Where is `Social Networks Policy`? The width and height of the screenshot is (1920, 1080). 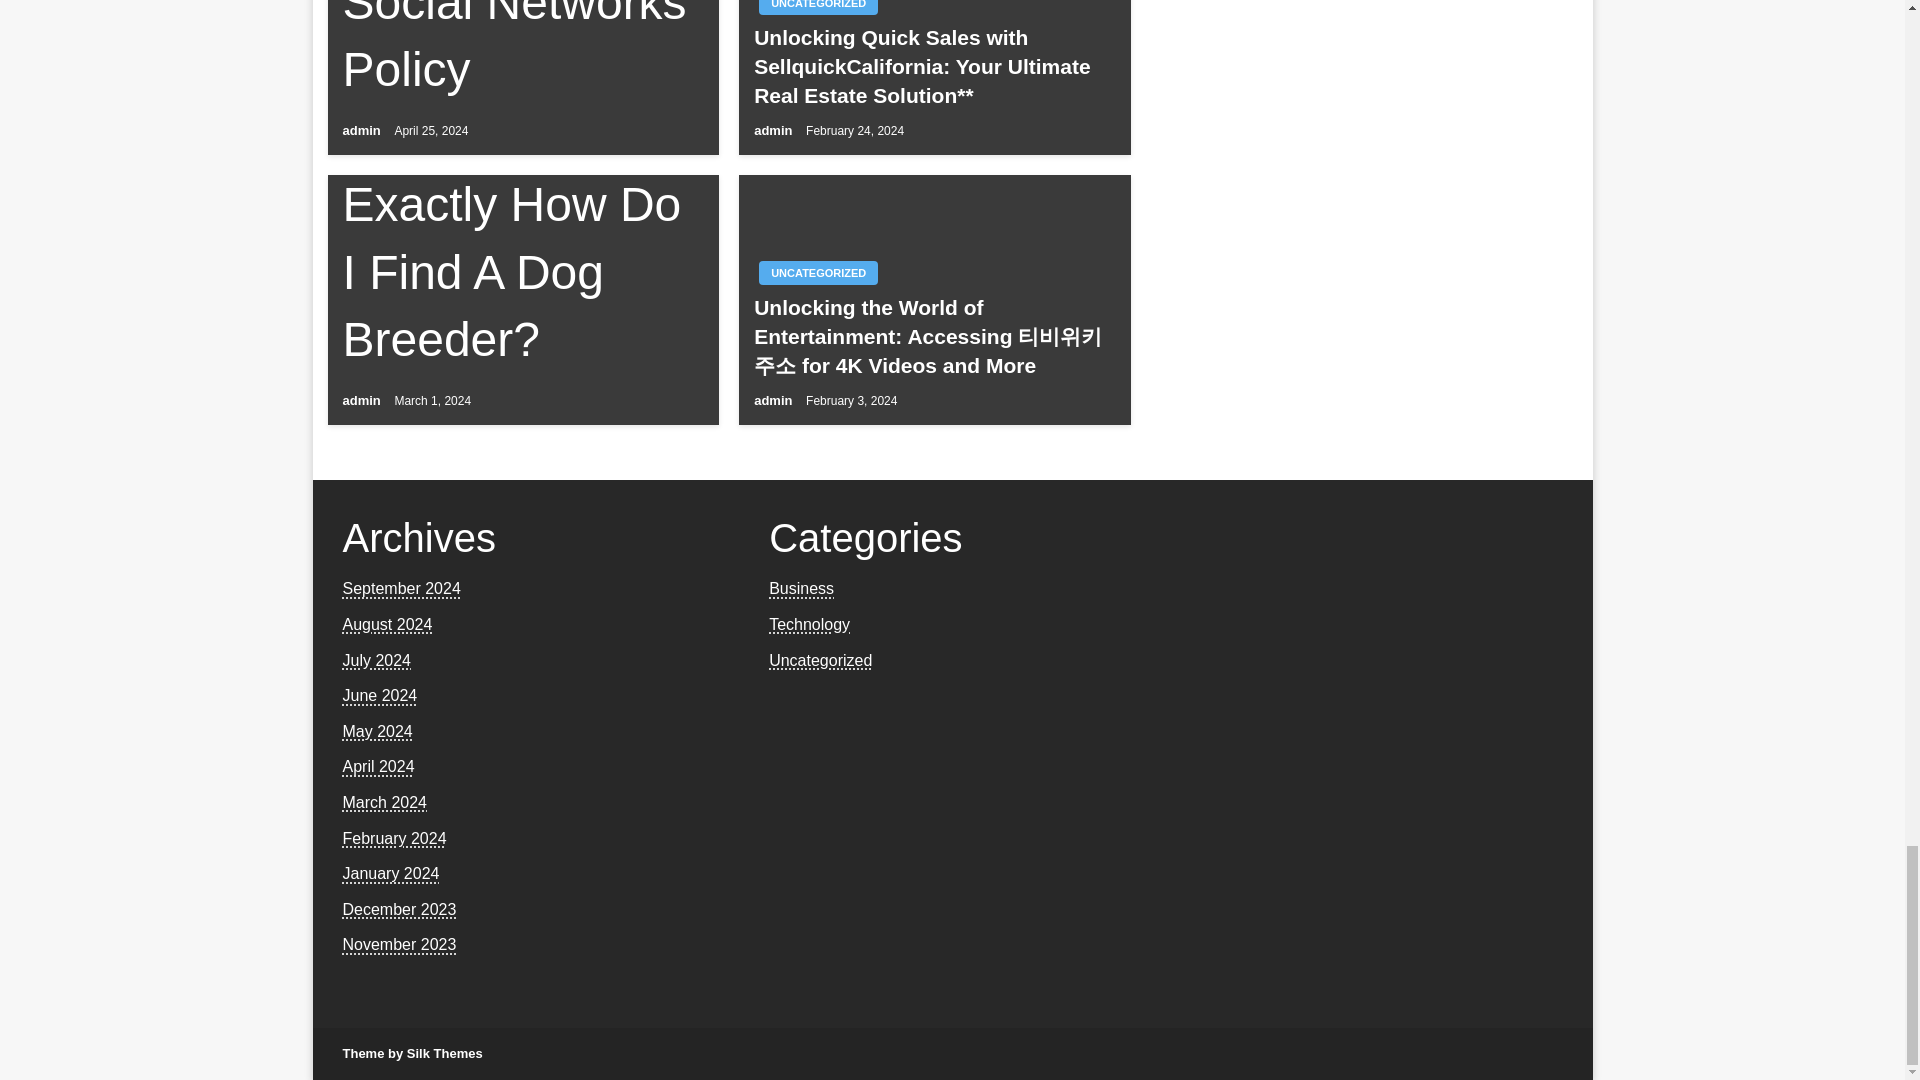
Social Networks Policy is located at coordinates (522, 51).